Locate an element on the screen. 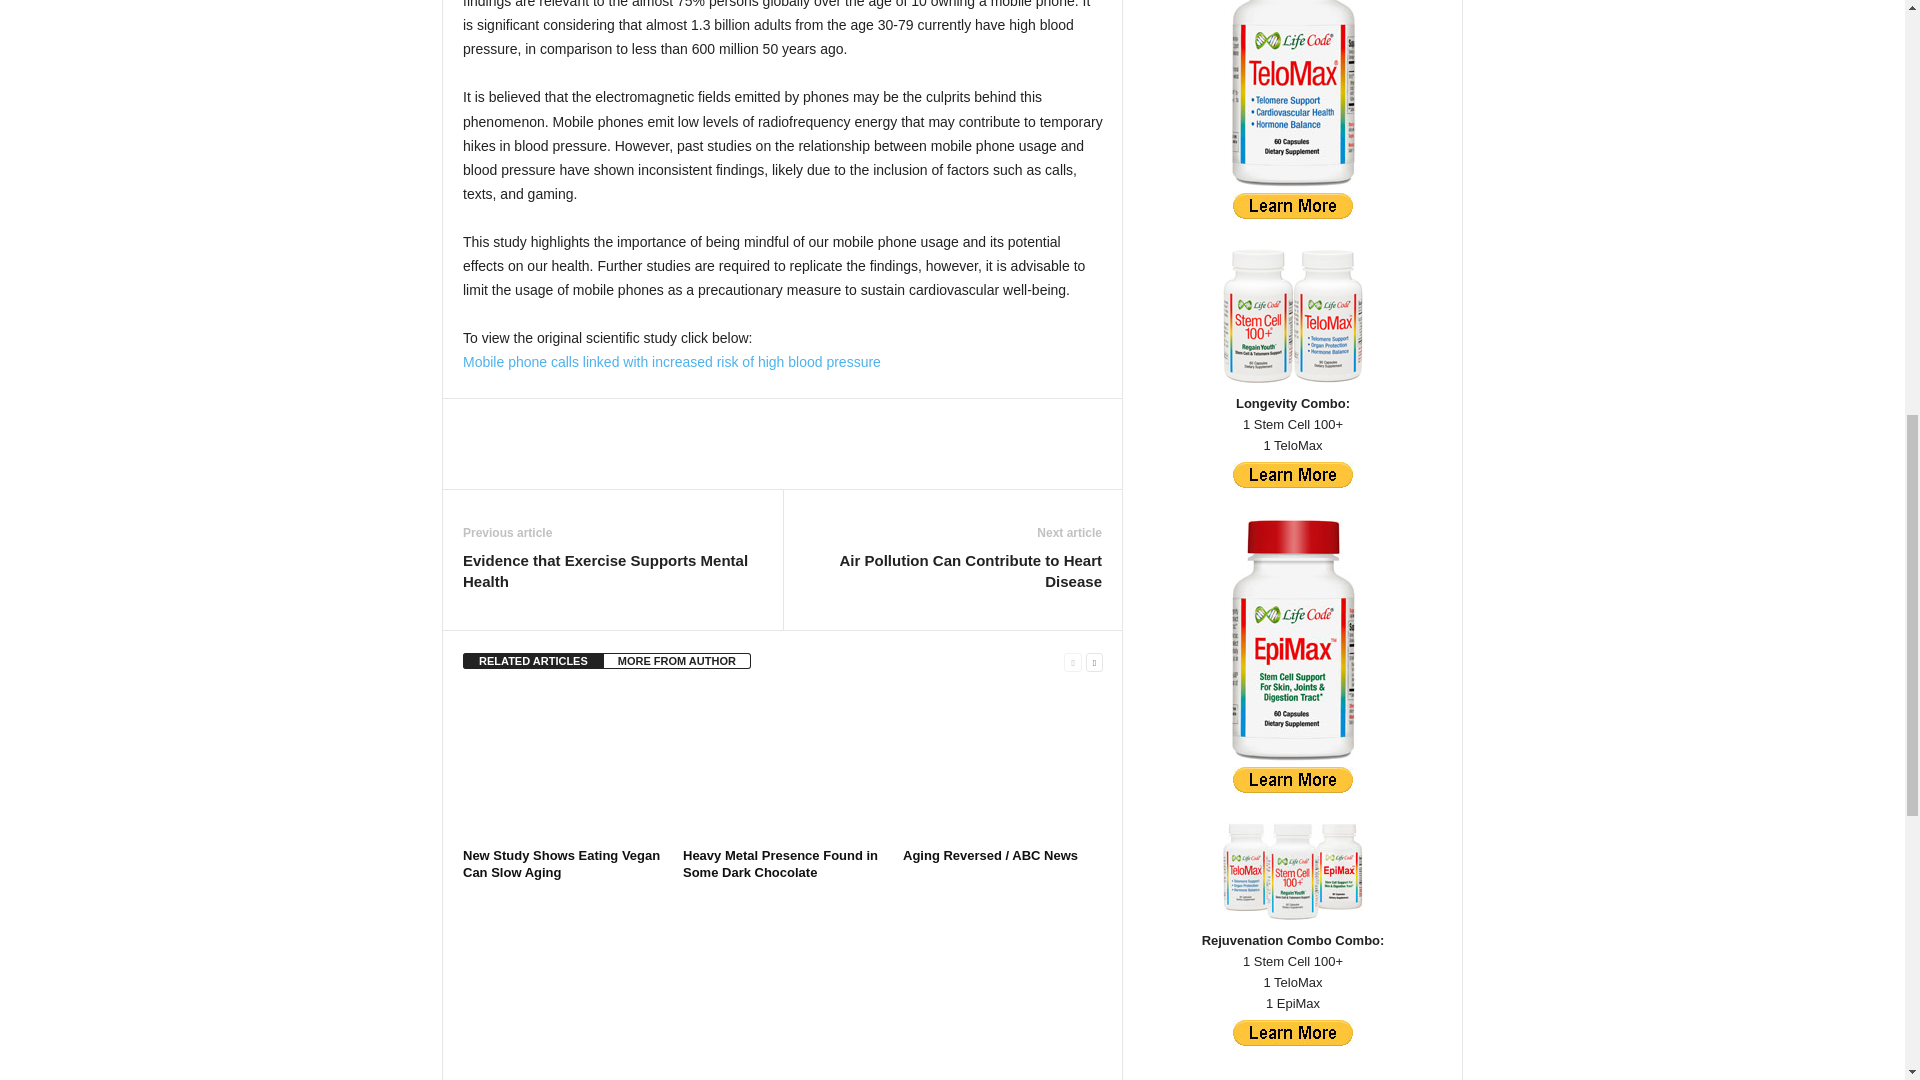 The width and height of the screenshot is (1920, 1080). Heavy Metal Presence Found in Some Dark Chocolate is located at coordinates (780, 864).